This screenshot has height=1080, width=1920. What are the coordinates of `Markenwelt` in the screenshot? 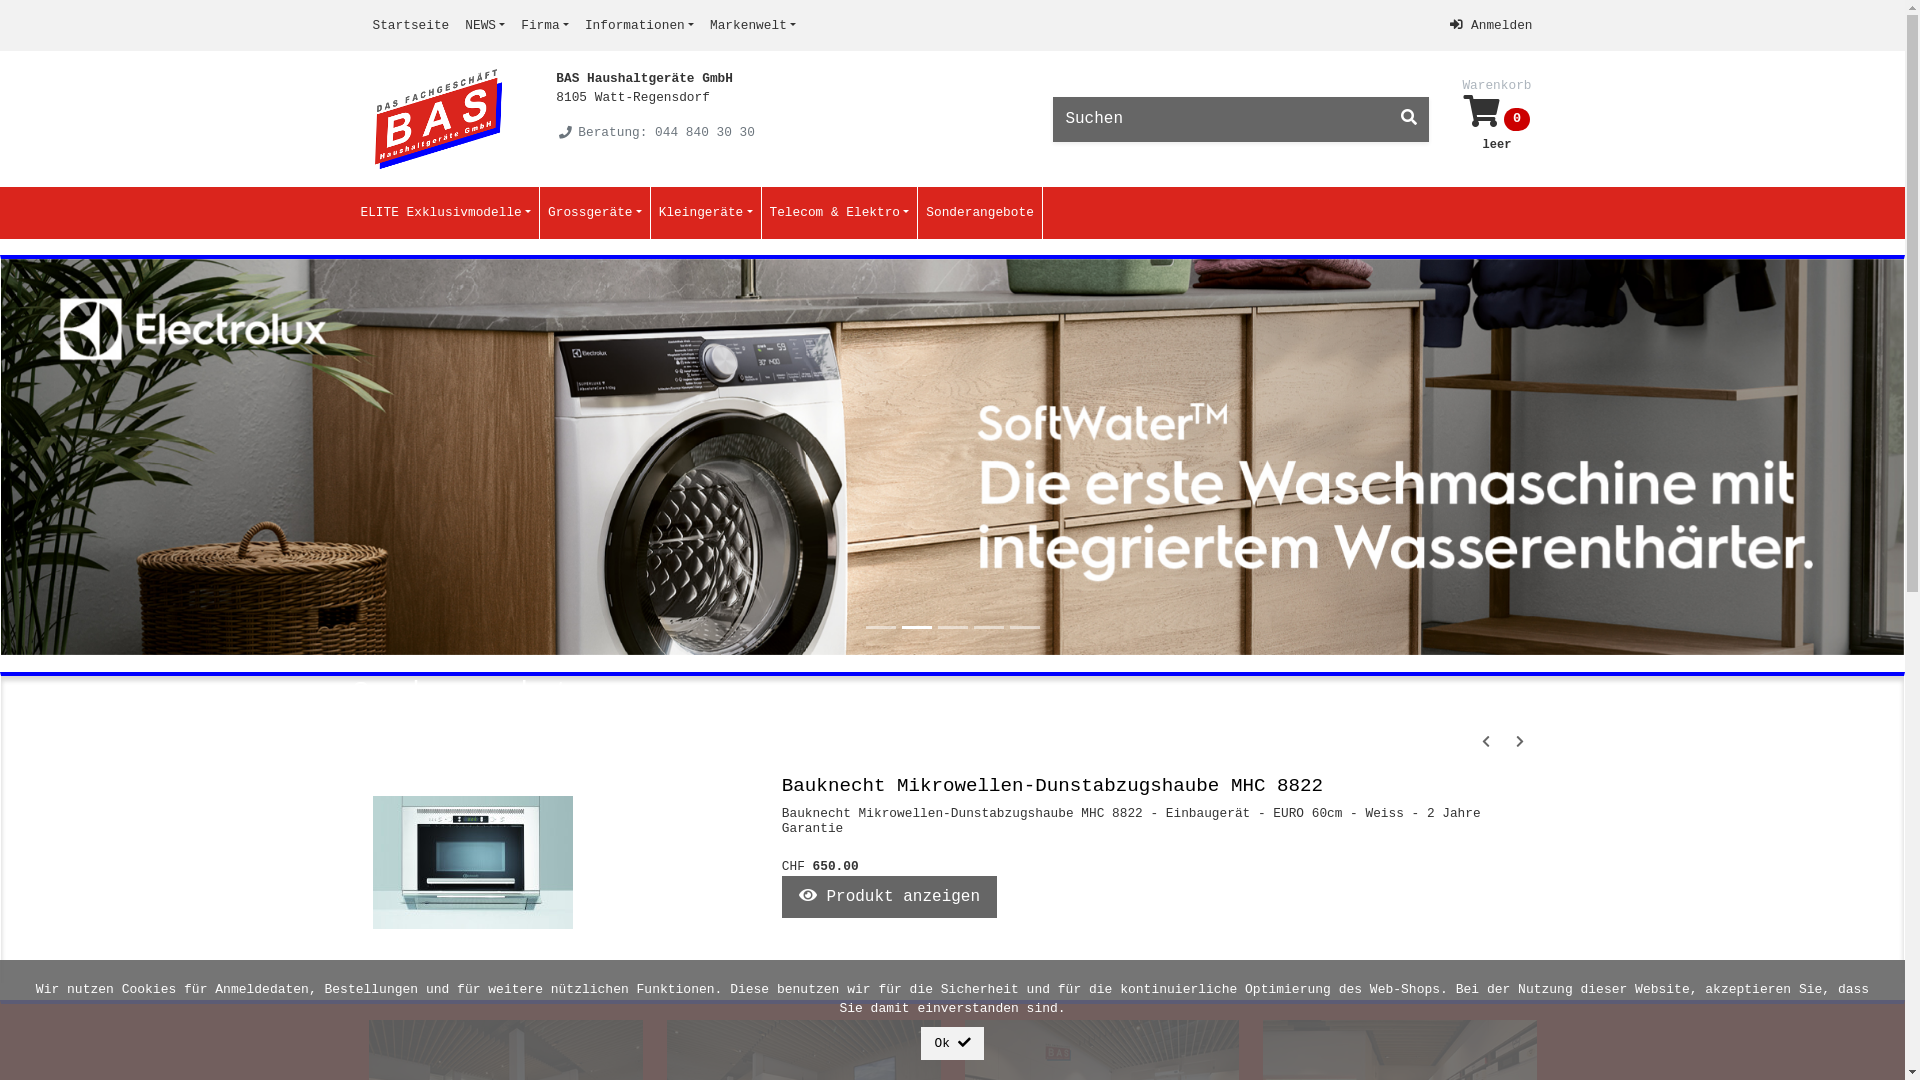 It's located at (753, 26).